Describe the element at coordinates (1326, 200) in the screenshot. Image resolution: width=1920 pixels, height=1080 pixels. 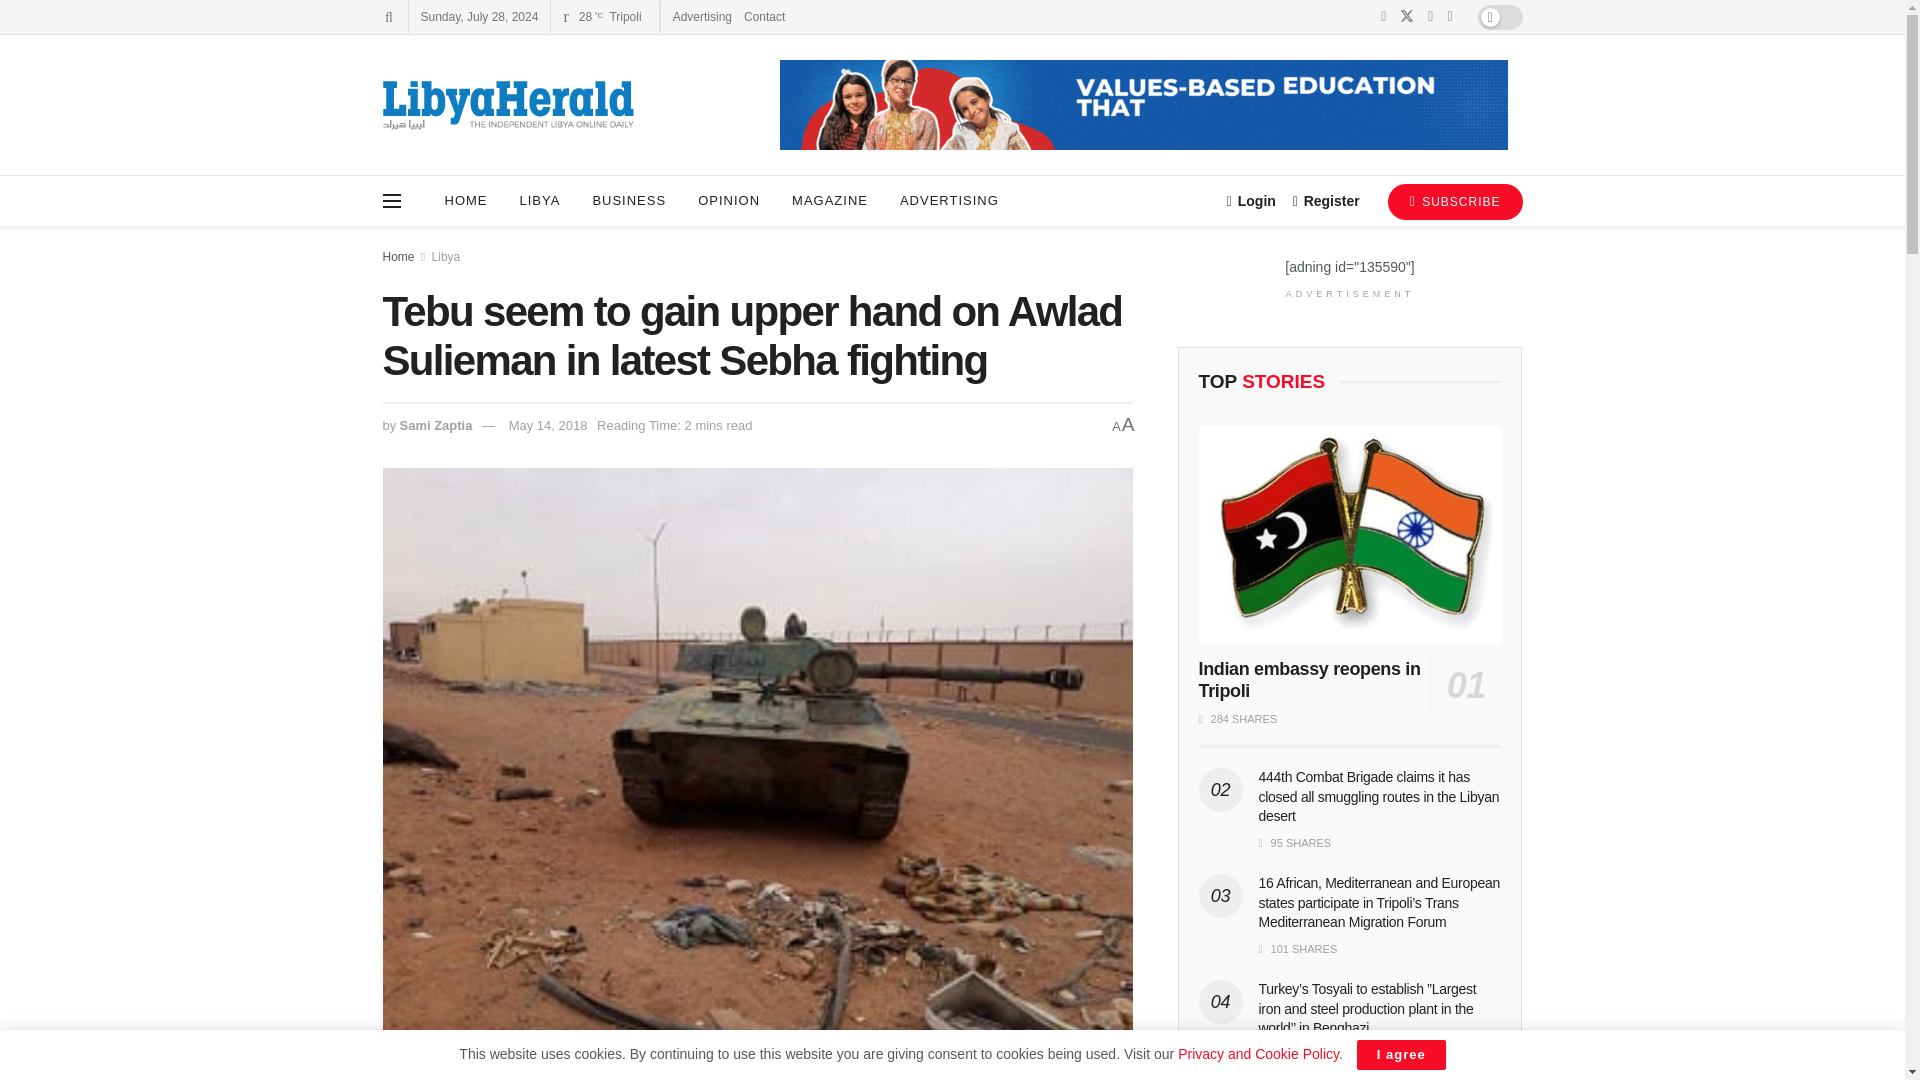
I see `Register` at that location.